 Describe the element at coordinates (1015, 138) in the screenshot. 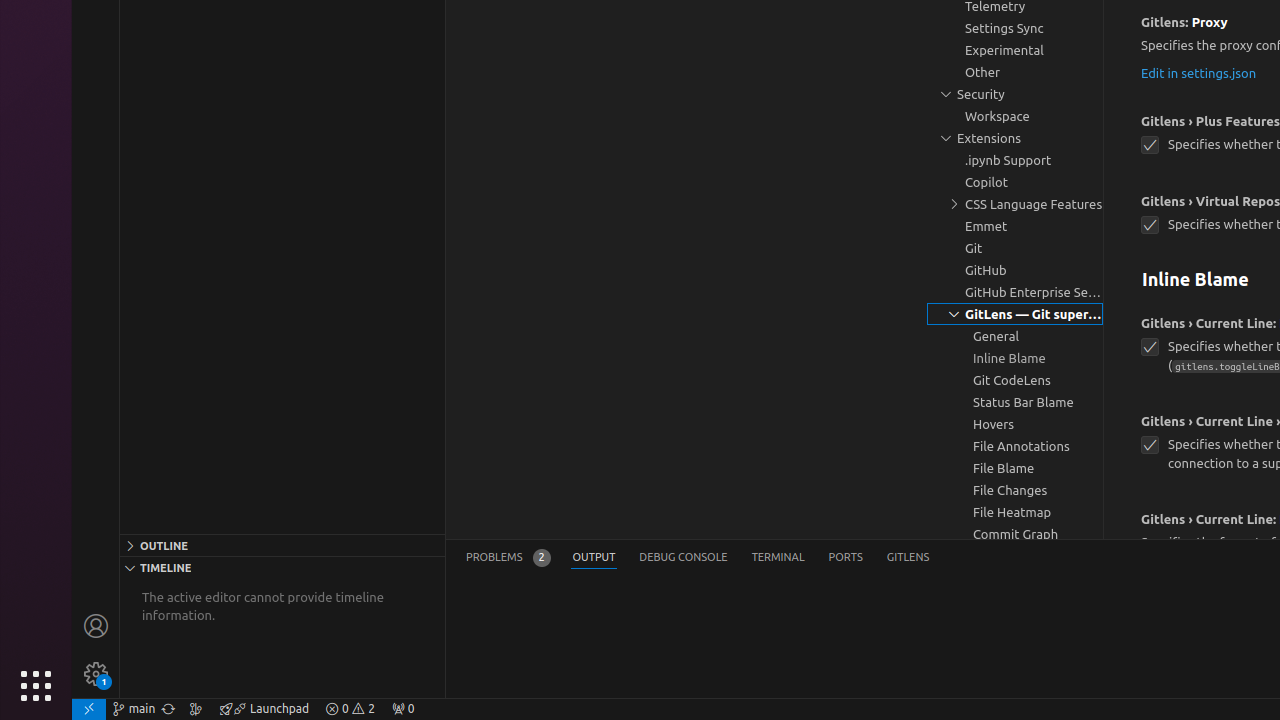

I see `Extensions, group` at that location.